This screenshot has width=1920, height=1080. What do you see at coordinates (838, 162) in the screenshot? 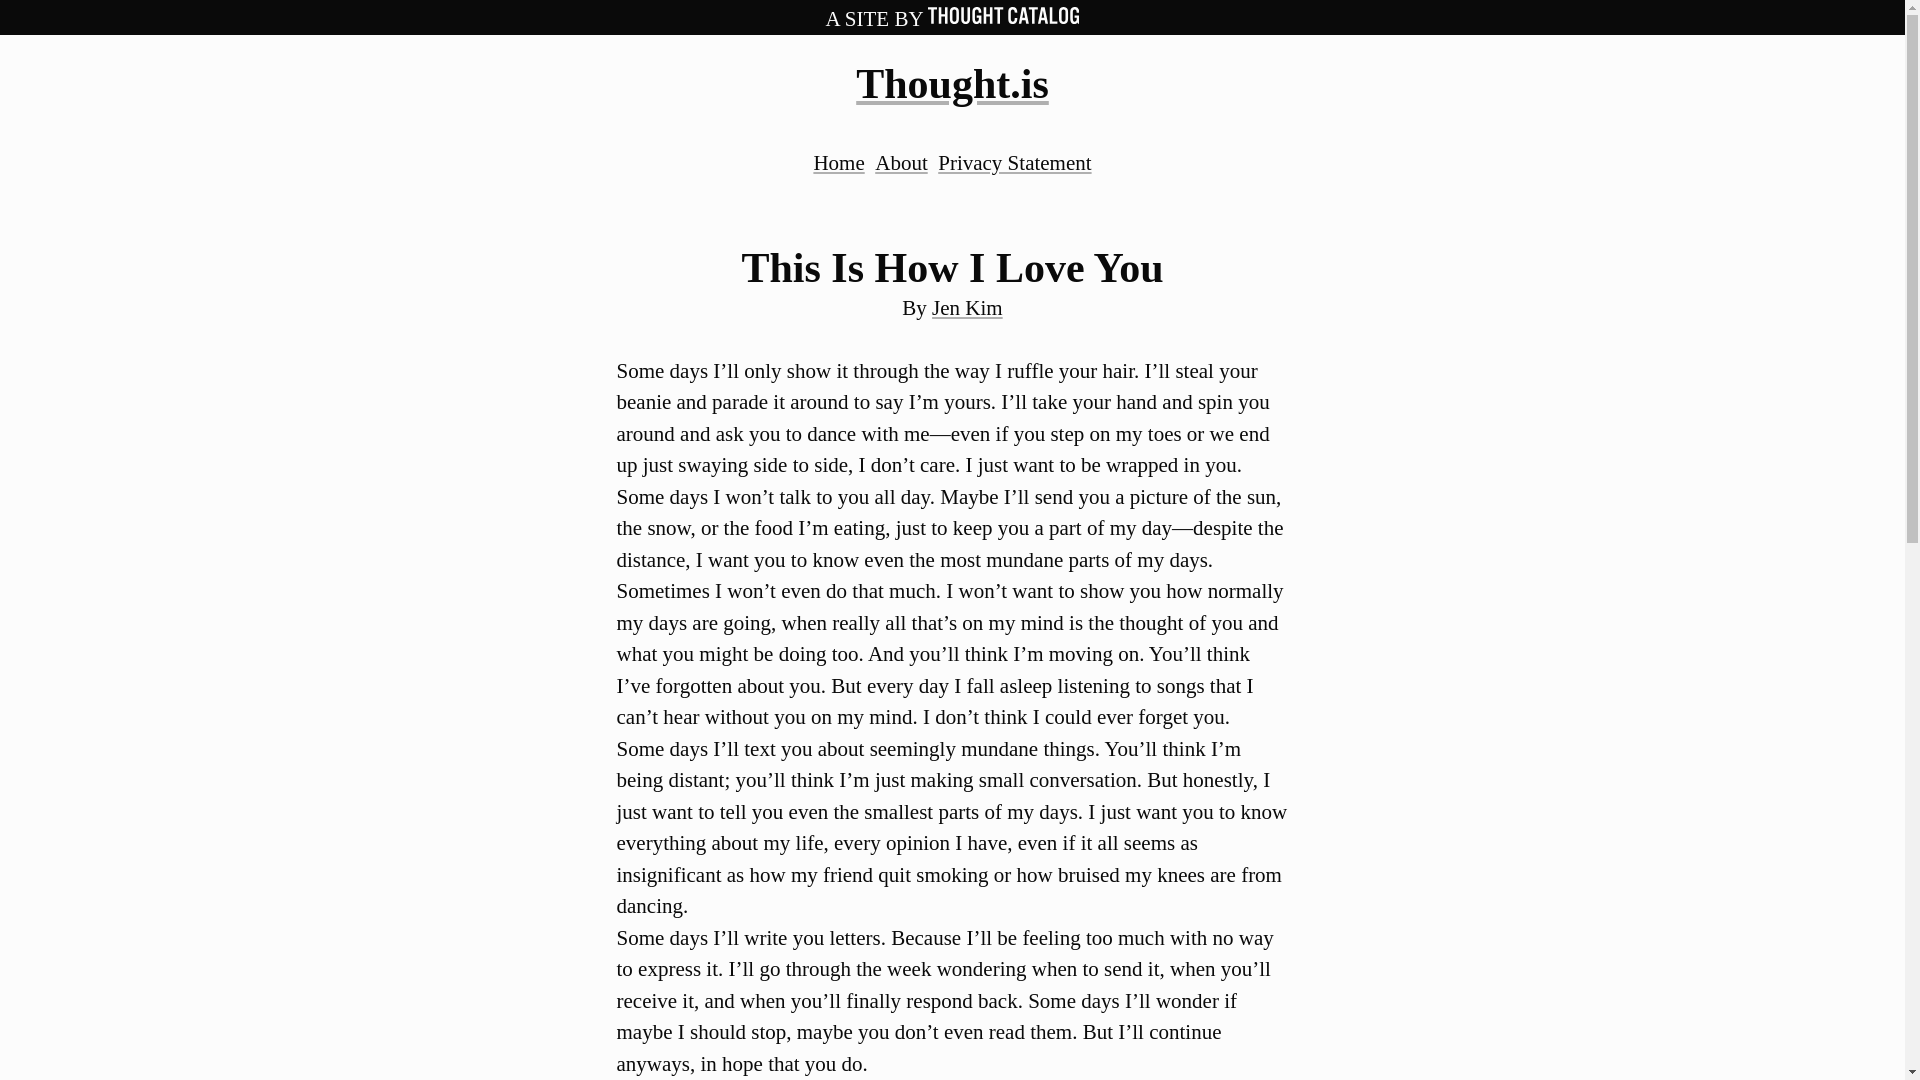
I see `Home` at bounding box center [838, 162].